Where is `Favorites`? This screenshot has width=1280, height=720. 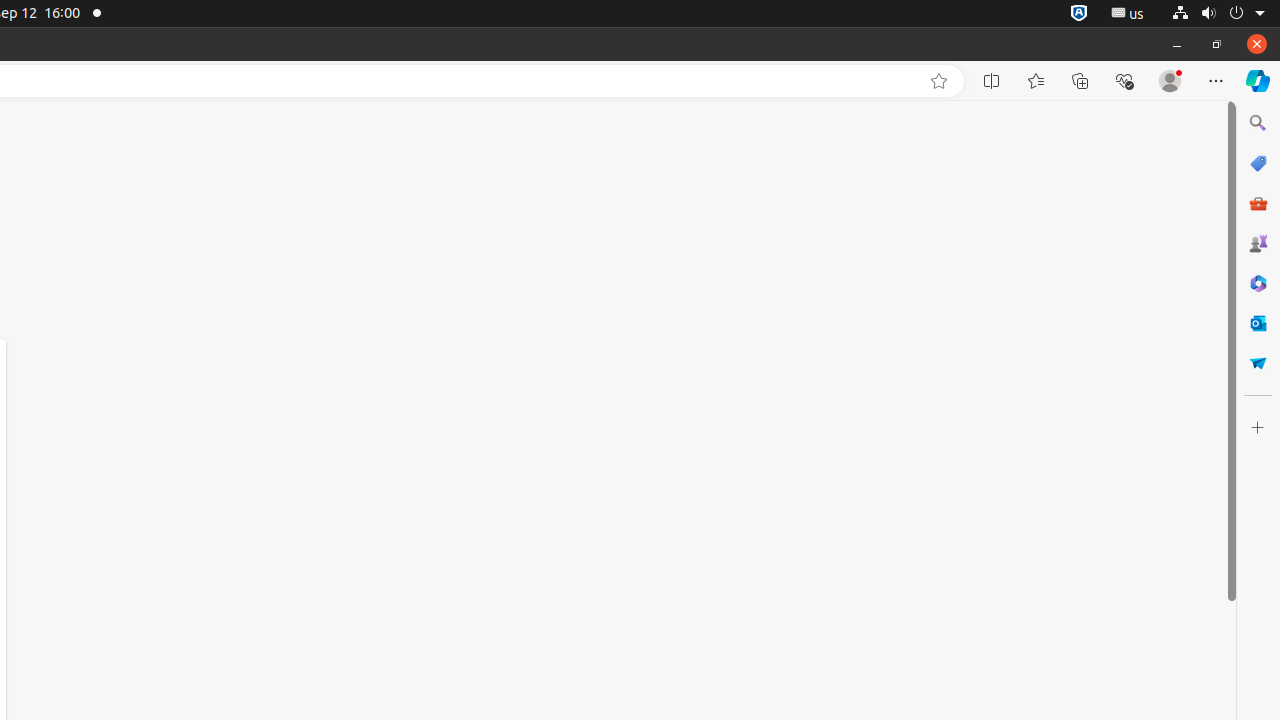 Favorites is located at coordinates (1036, 81).